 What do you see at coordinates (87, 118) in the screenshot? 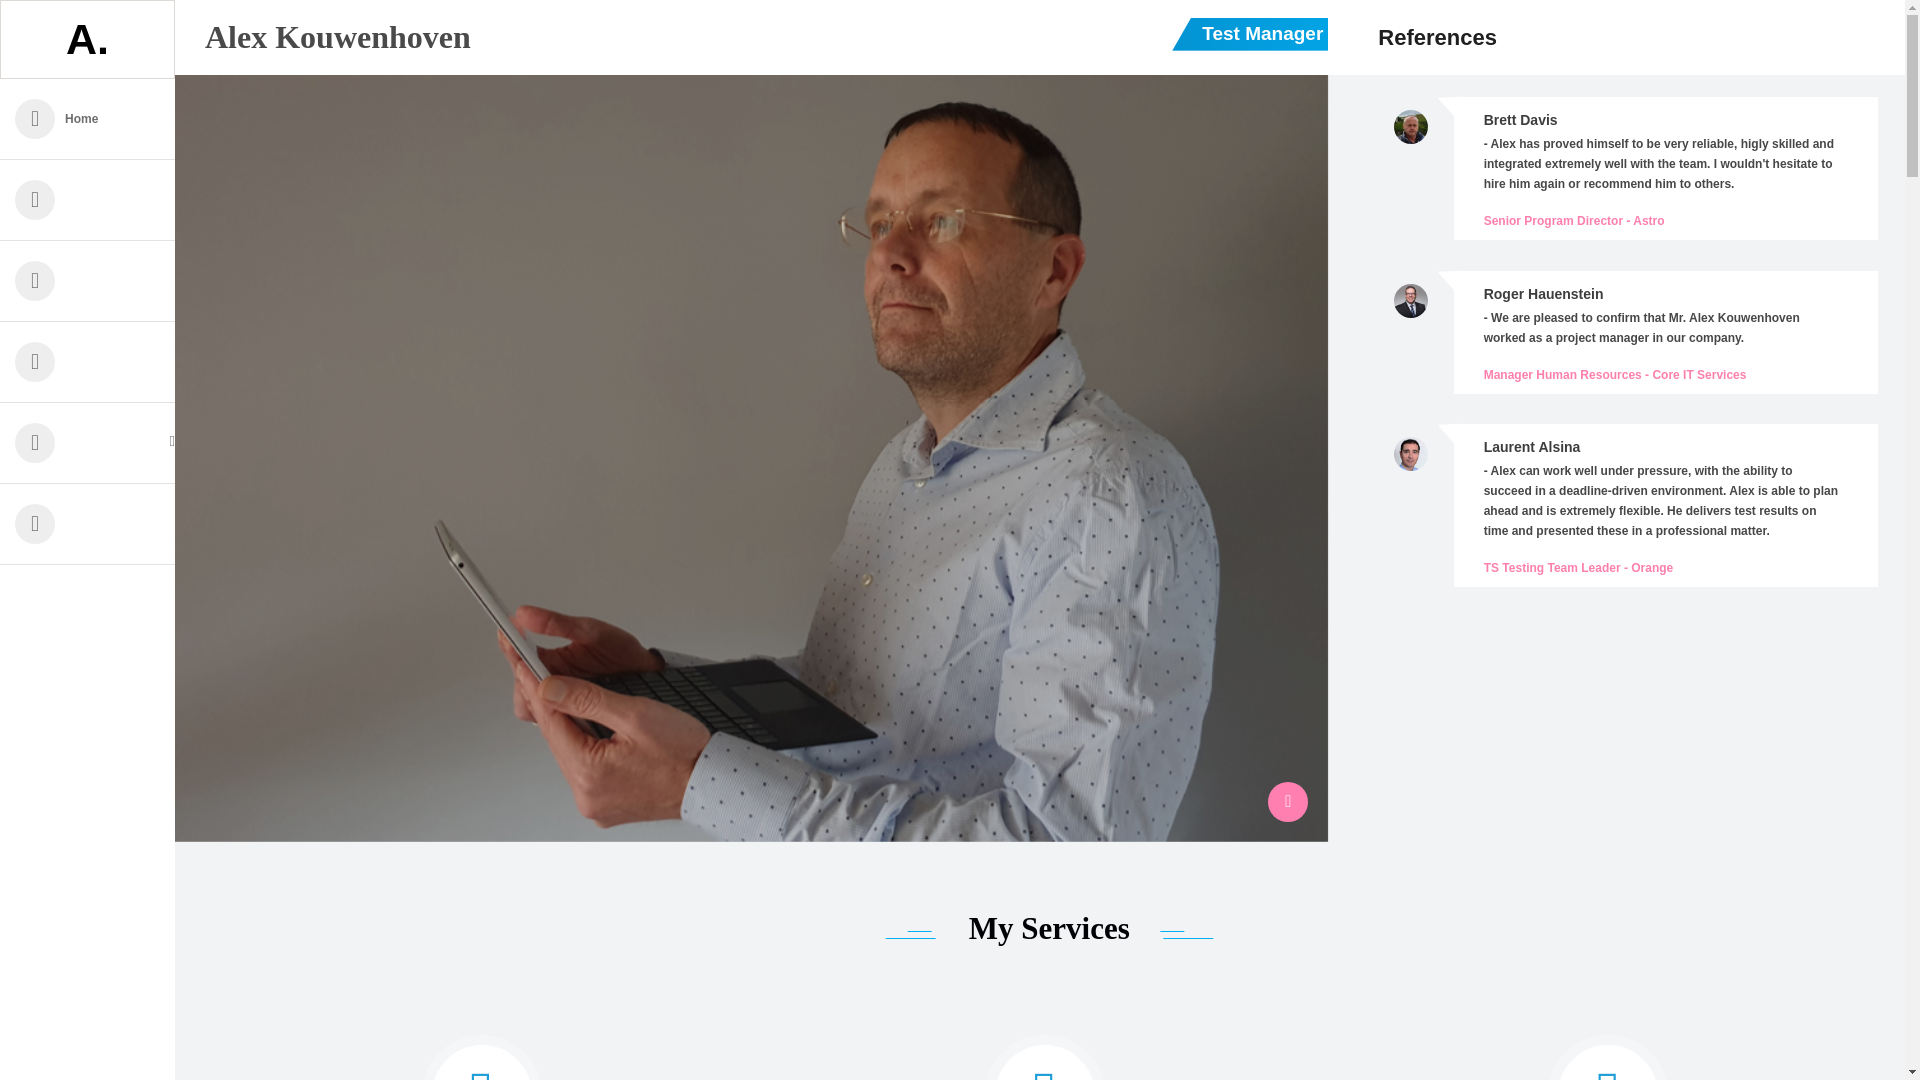
I see `Home` at bounding box center [87, 118].